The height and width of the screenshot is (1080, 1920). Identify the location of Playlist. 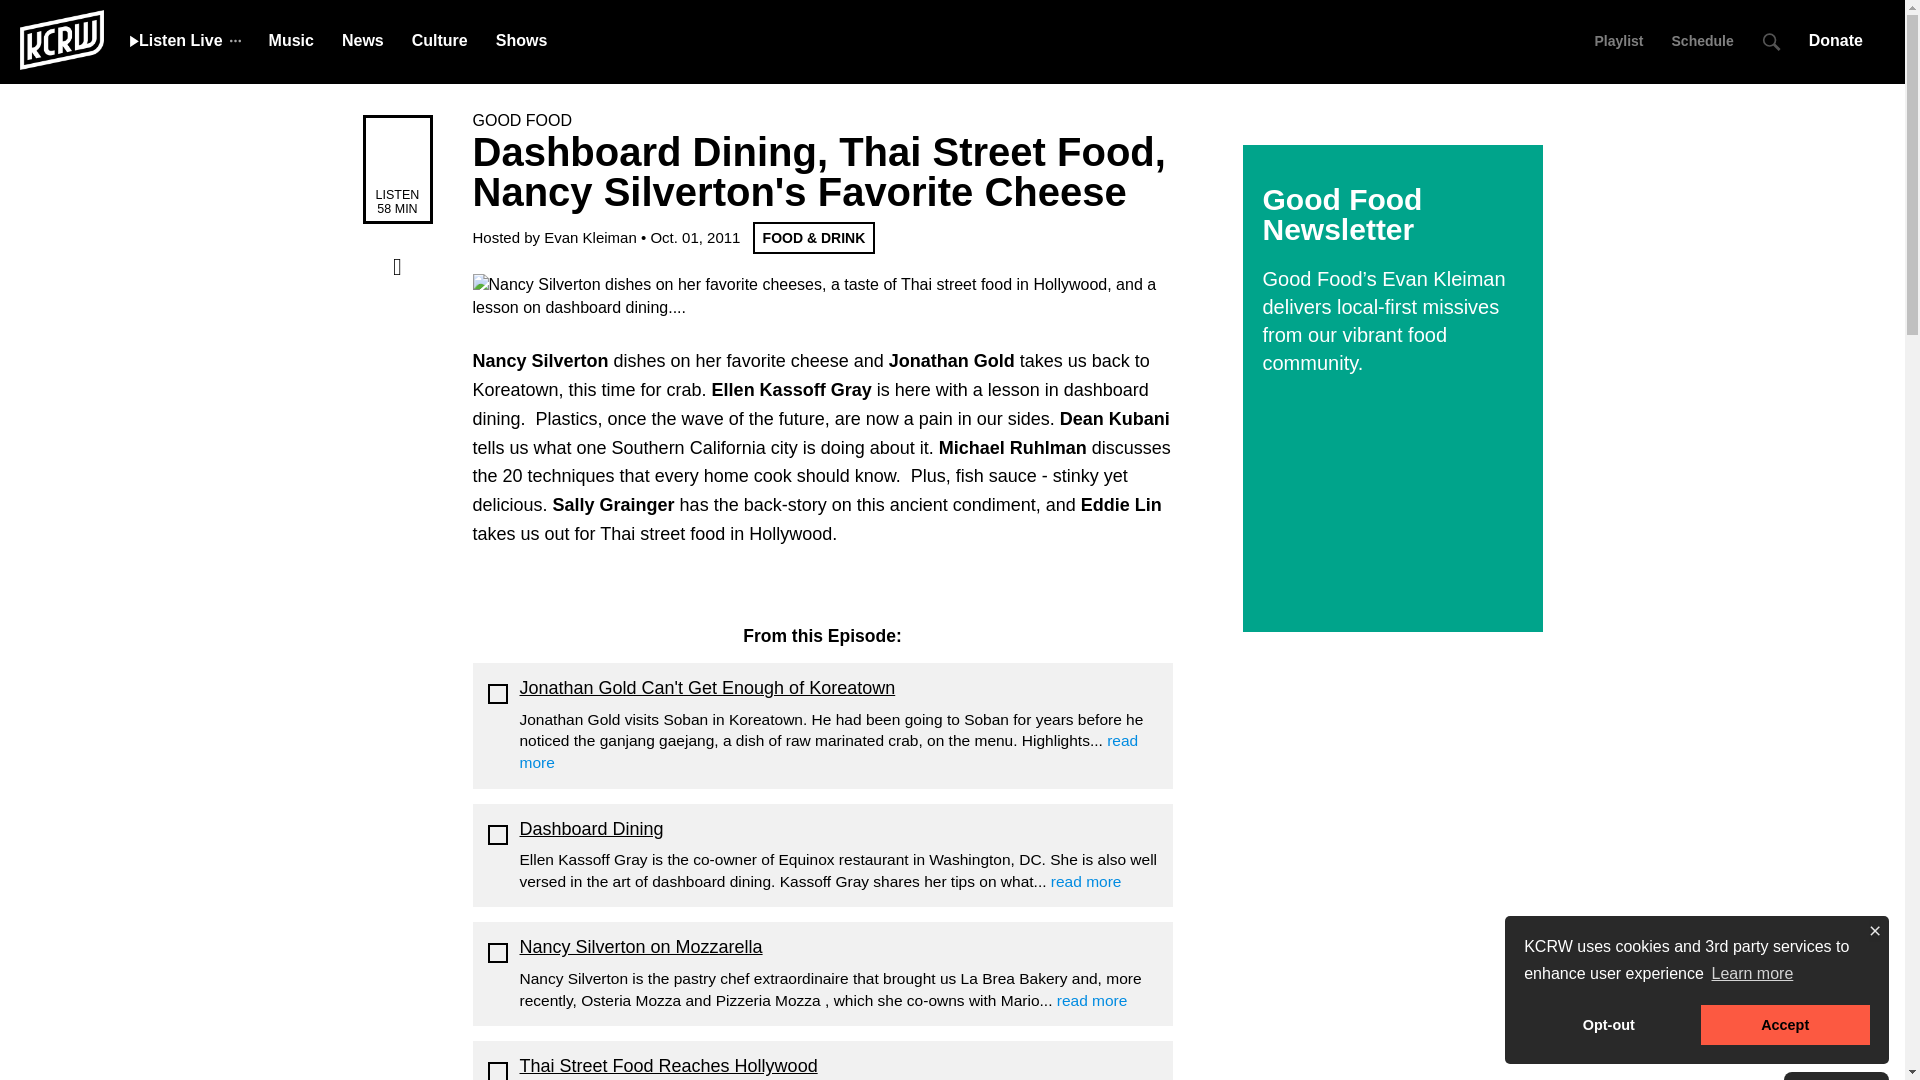
(1618, 40).